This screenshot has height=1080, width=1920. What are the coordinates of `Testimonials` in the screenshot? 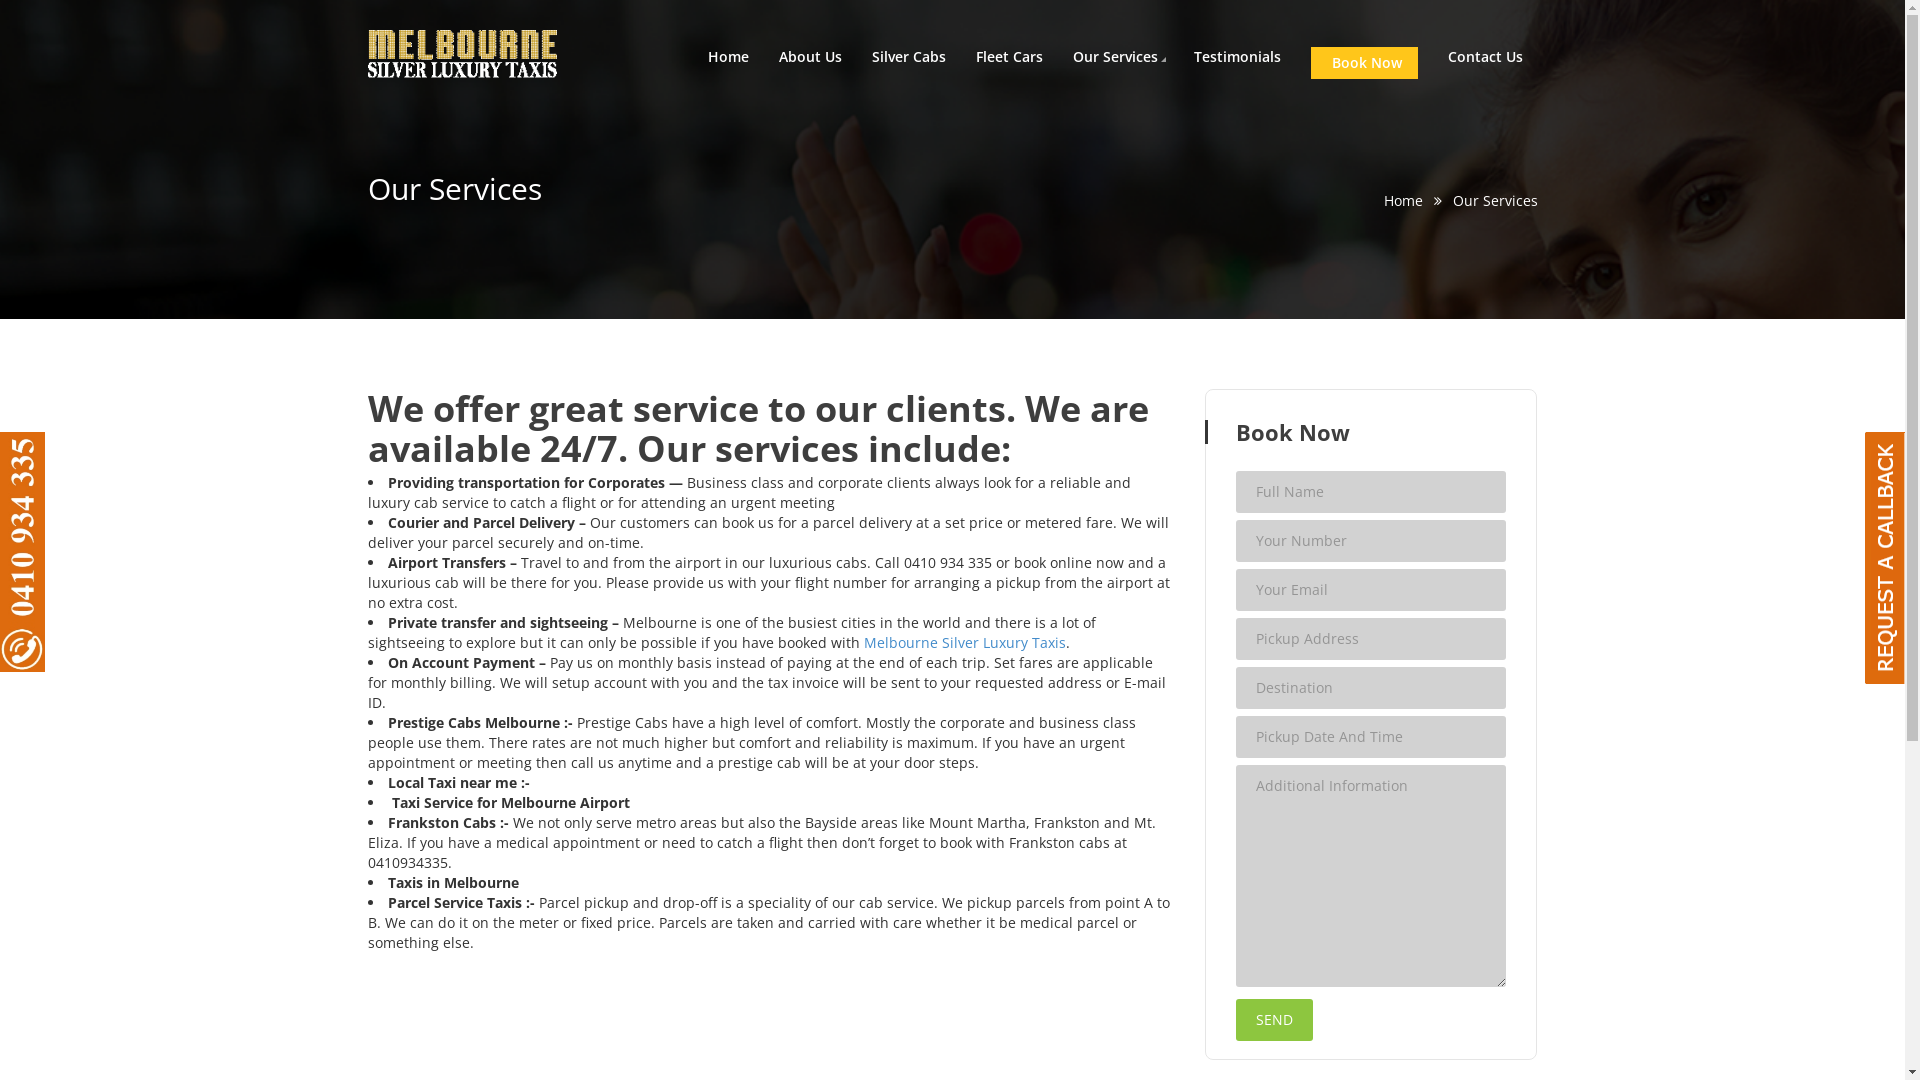 It's located at (1238, 57).